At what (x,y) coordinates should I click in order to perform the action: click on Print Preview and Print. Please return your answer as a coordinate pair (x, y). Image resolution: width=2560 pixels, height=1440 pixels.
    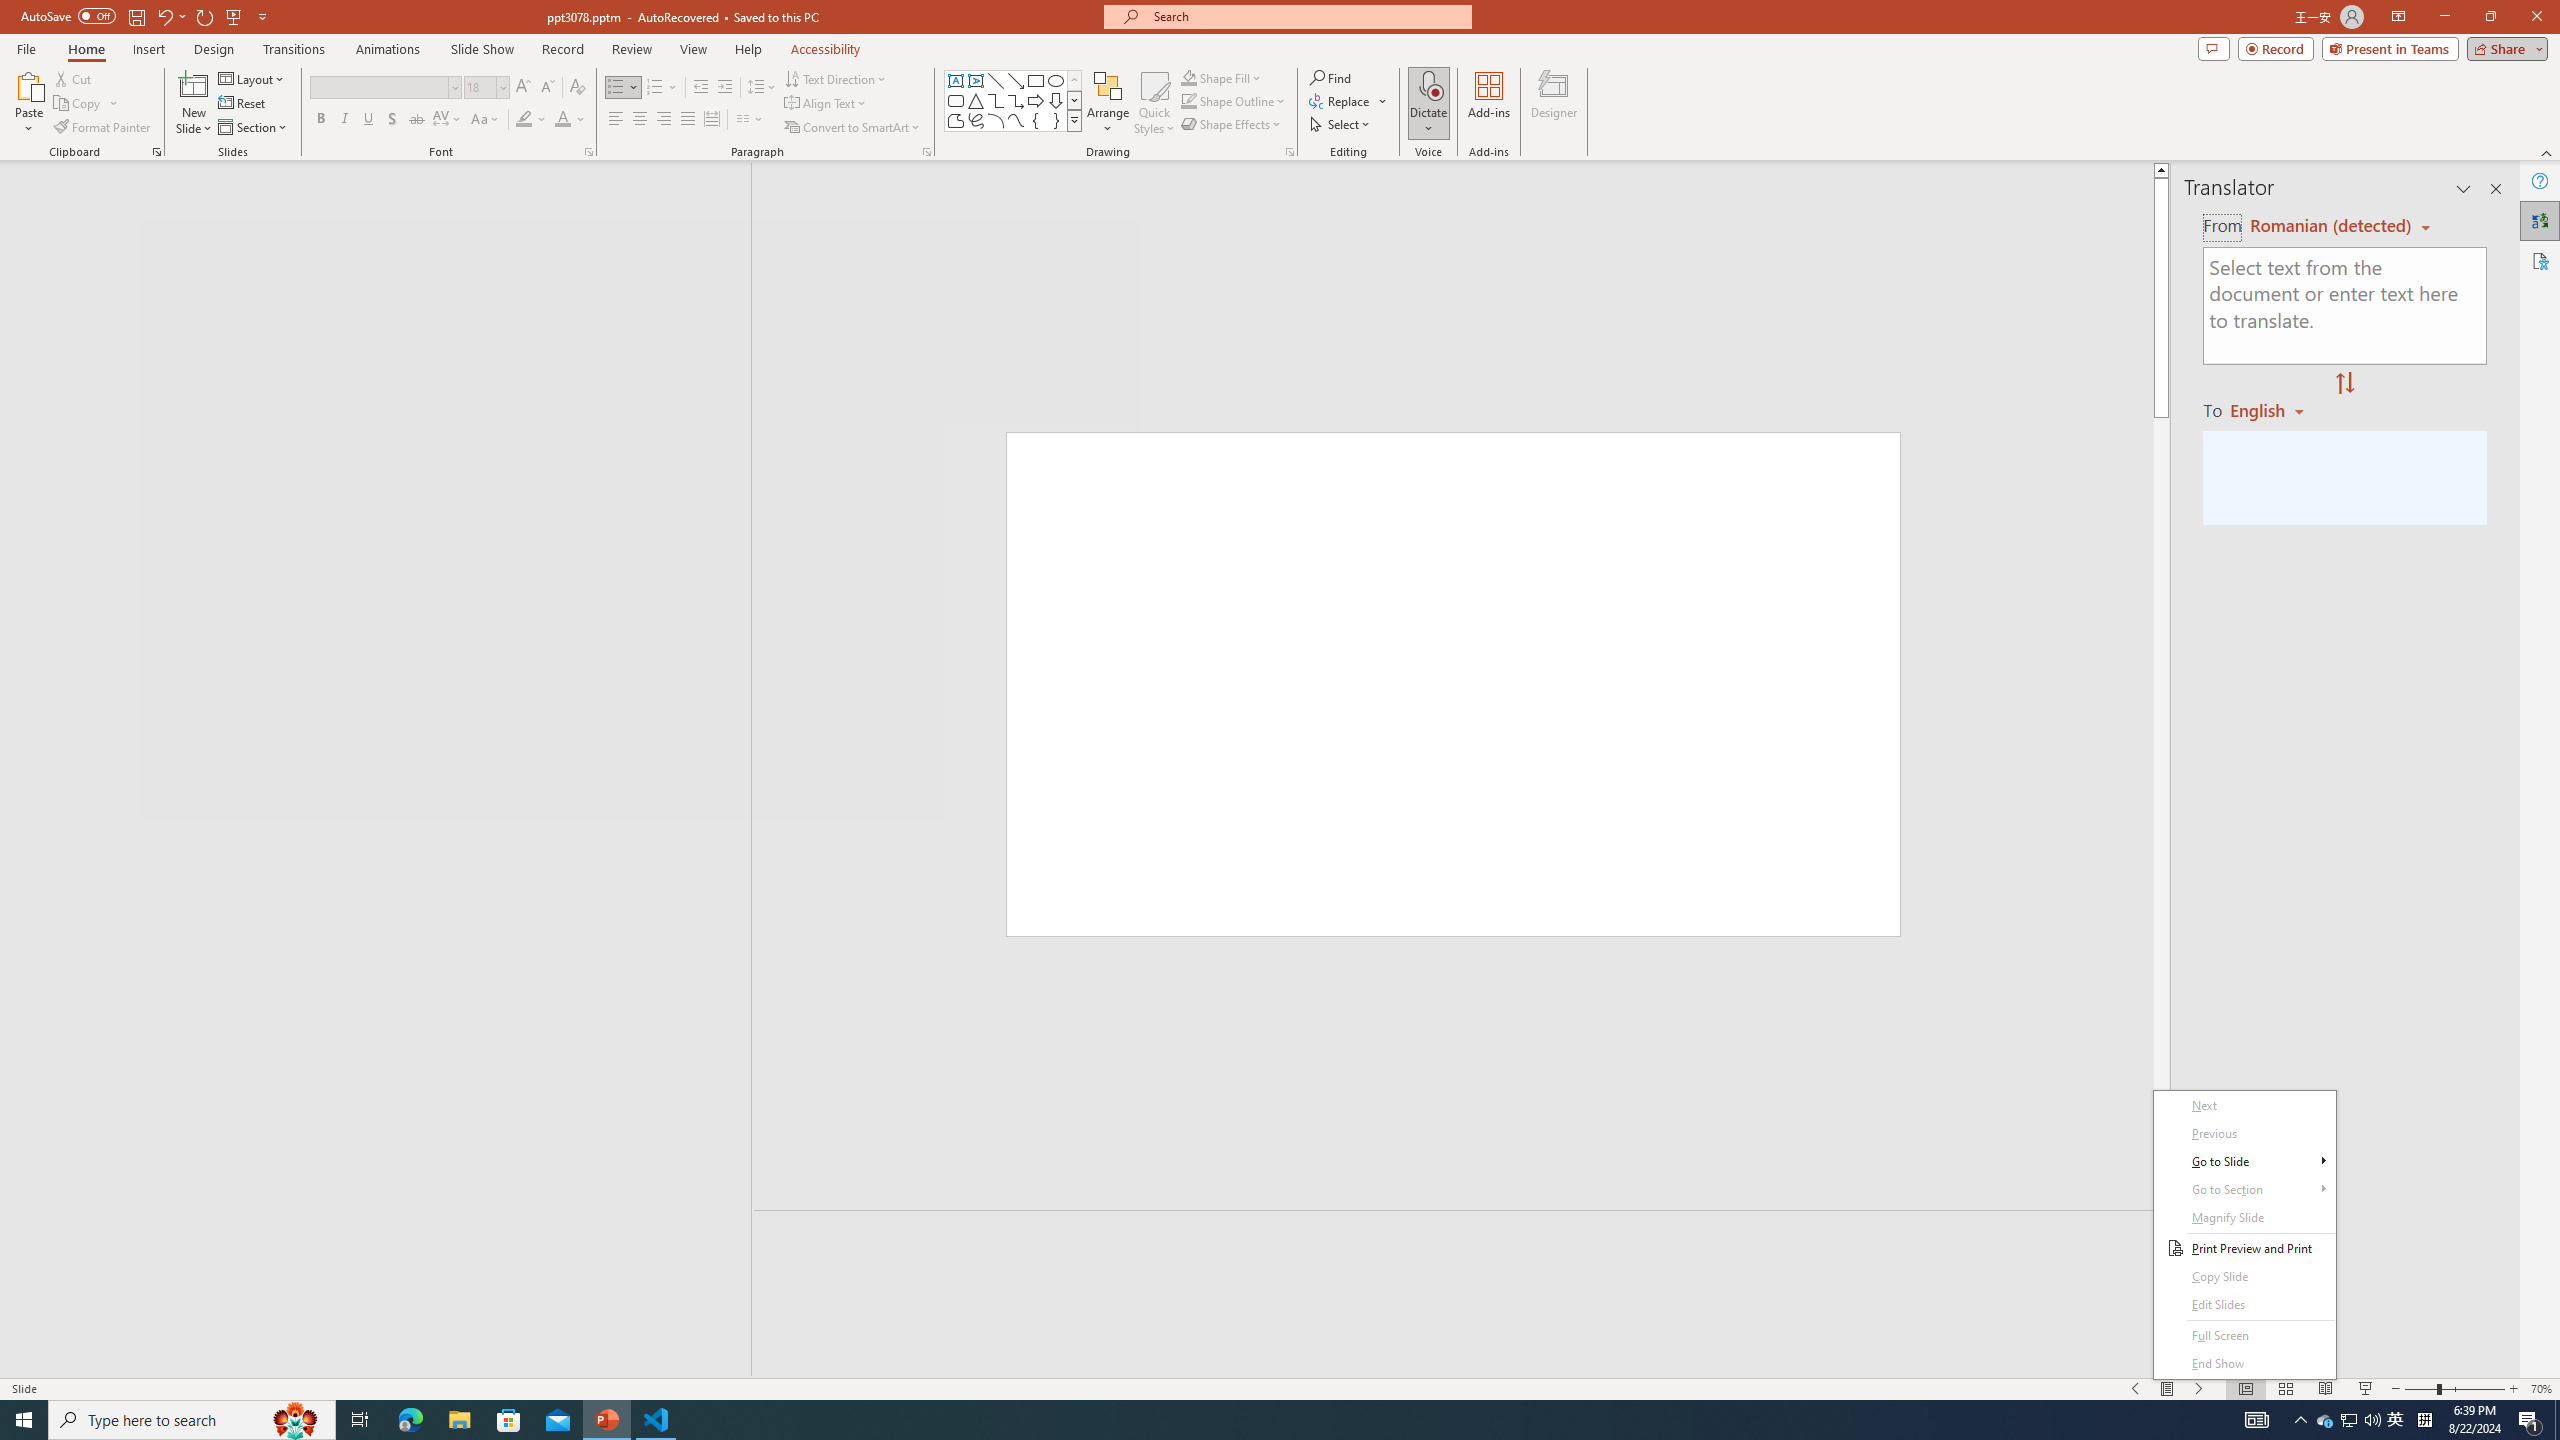
    Looking at the image, I should click on (37, 39).